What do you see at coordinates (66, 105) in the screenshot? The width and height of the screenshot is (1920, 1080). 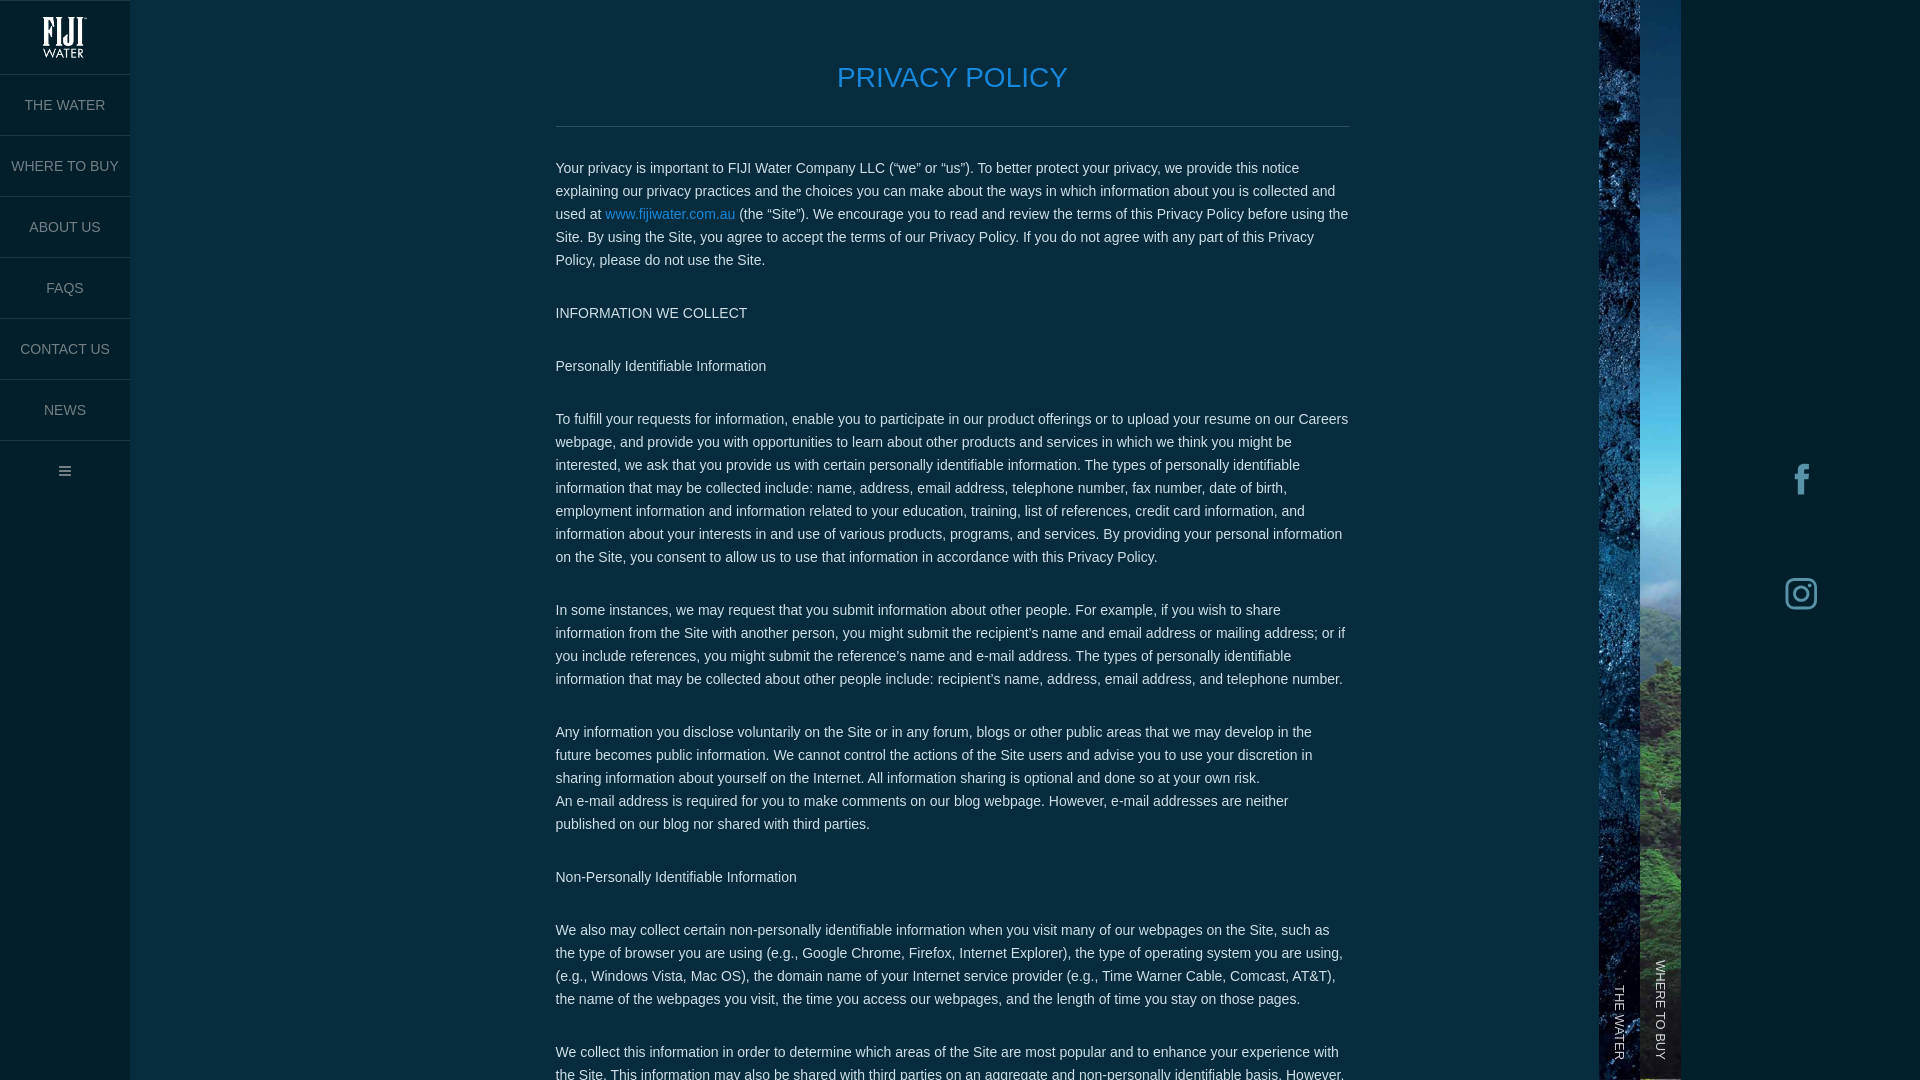 I see `THE WATER` at bounding box center [66, 105].